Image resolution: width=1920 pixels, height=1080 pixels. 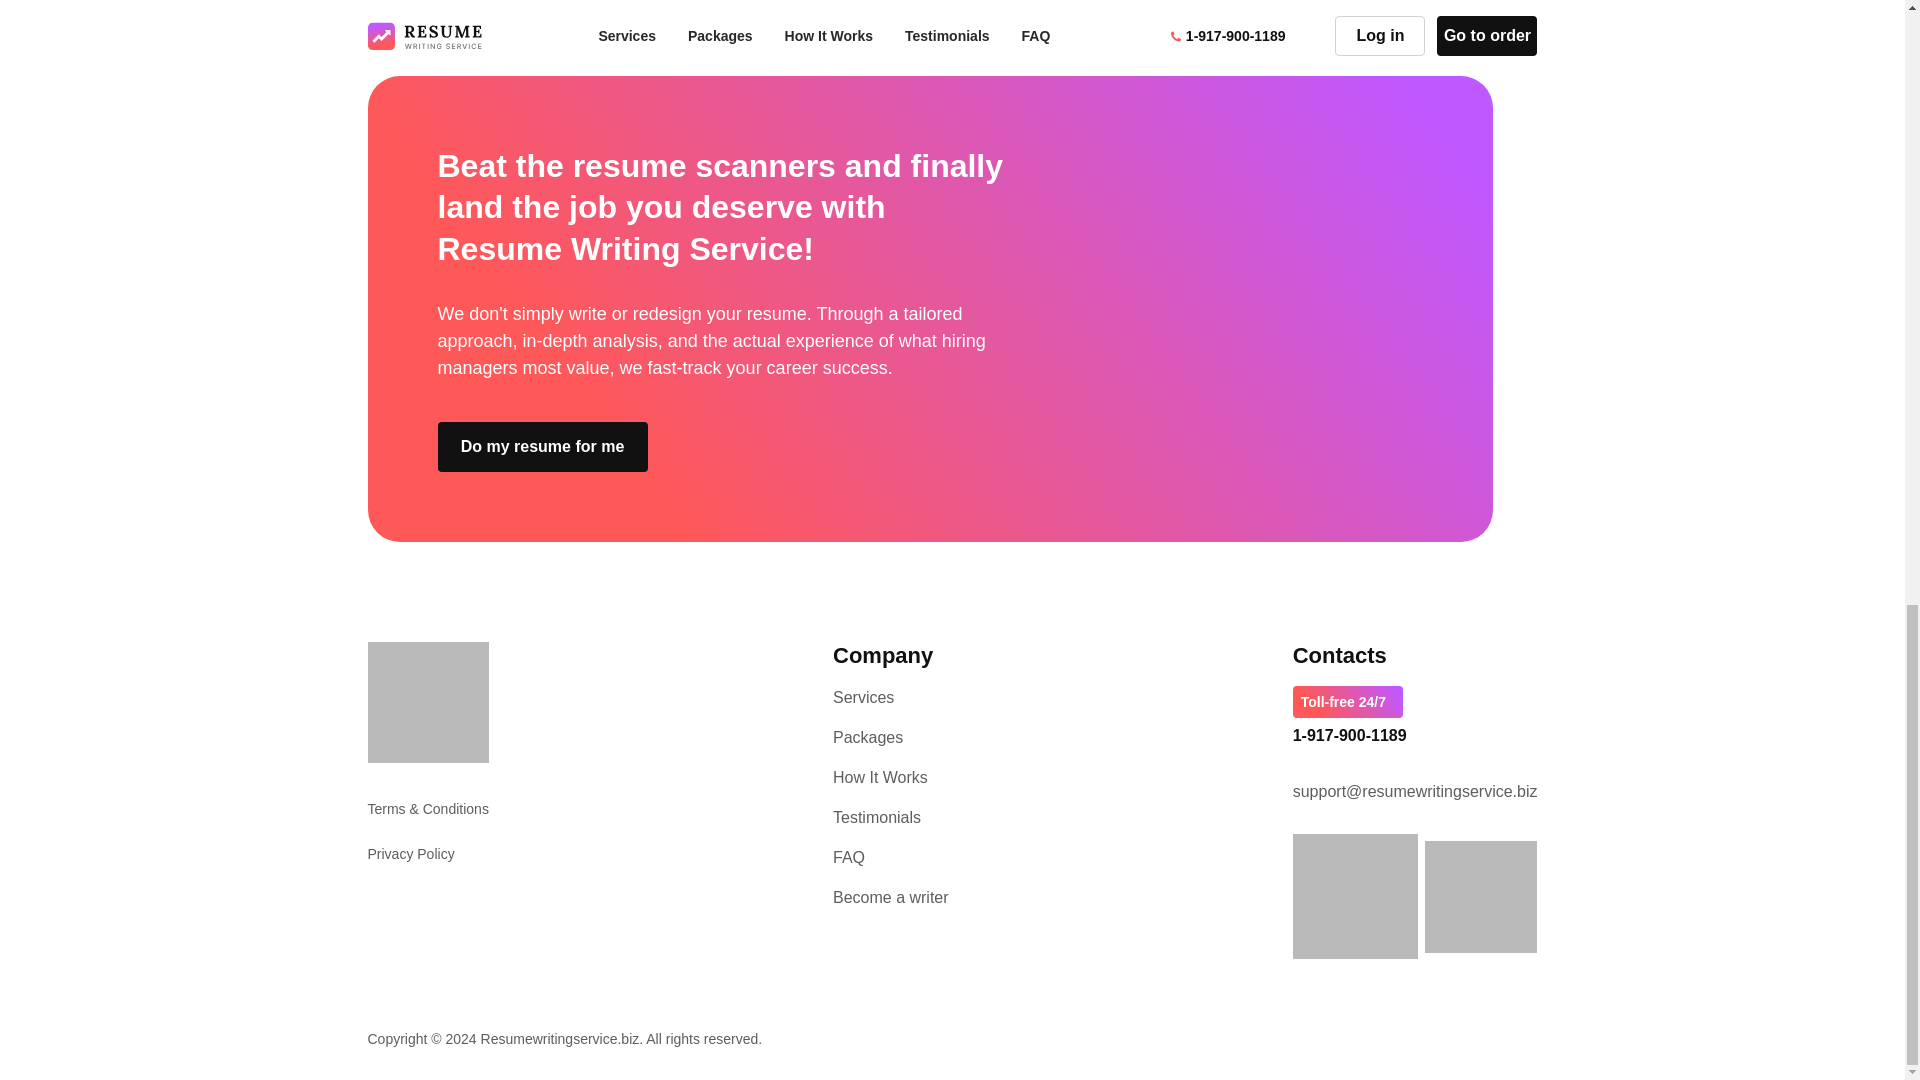 I want to click on Packages, so click(x=868, y=738).